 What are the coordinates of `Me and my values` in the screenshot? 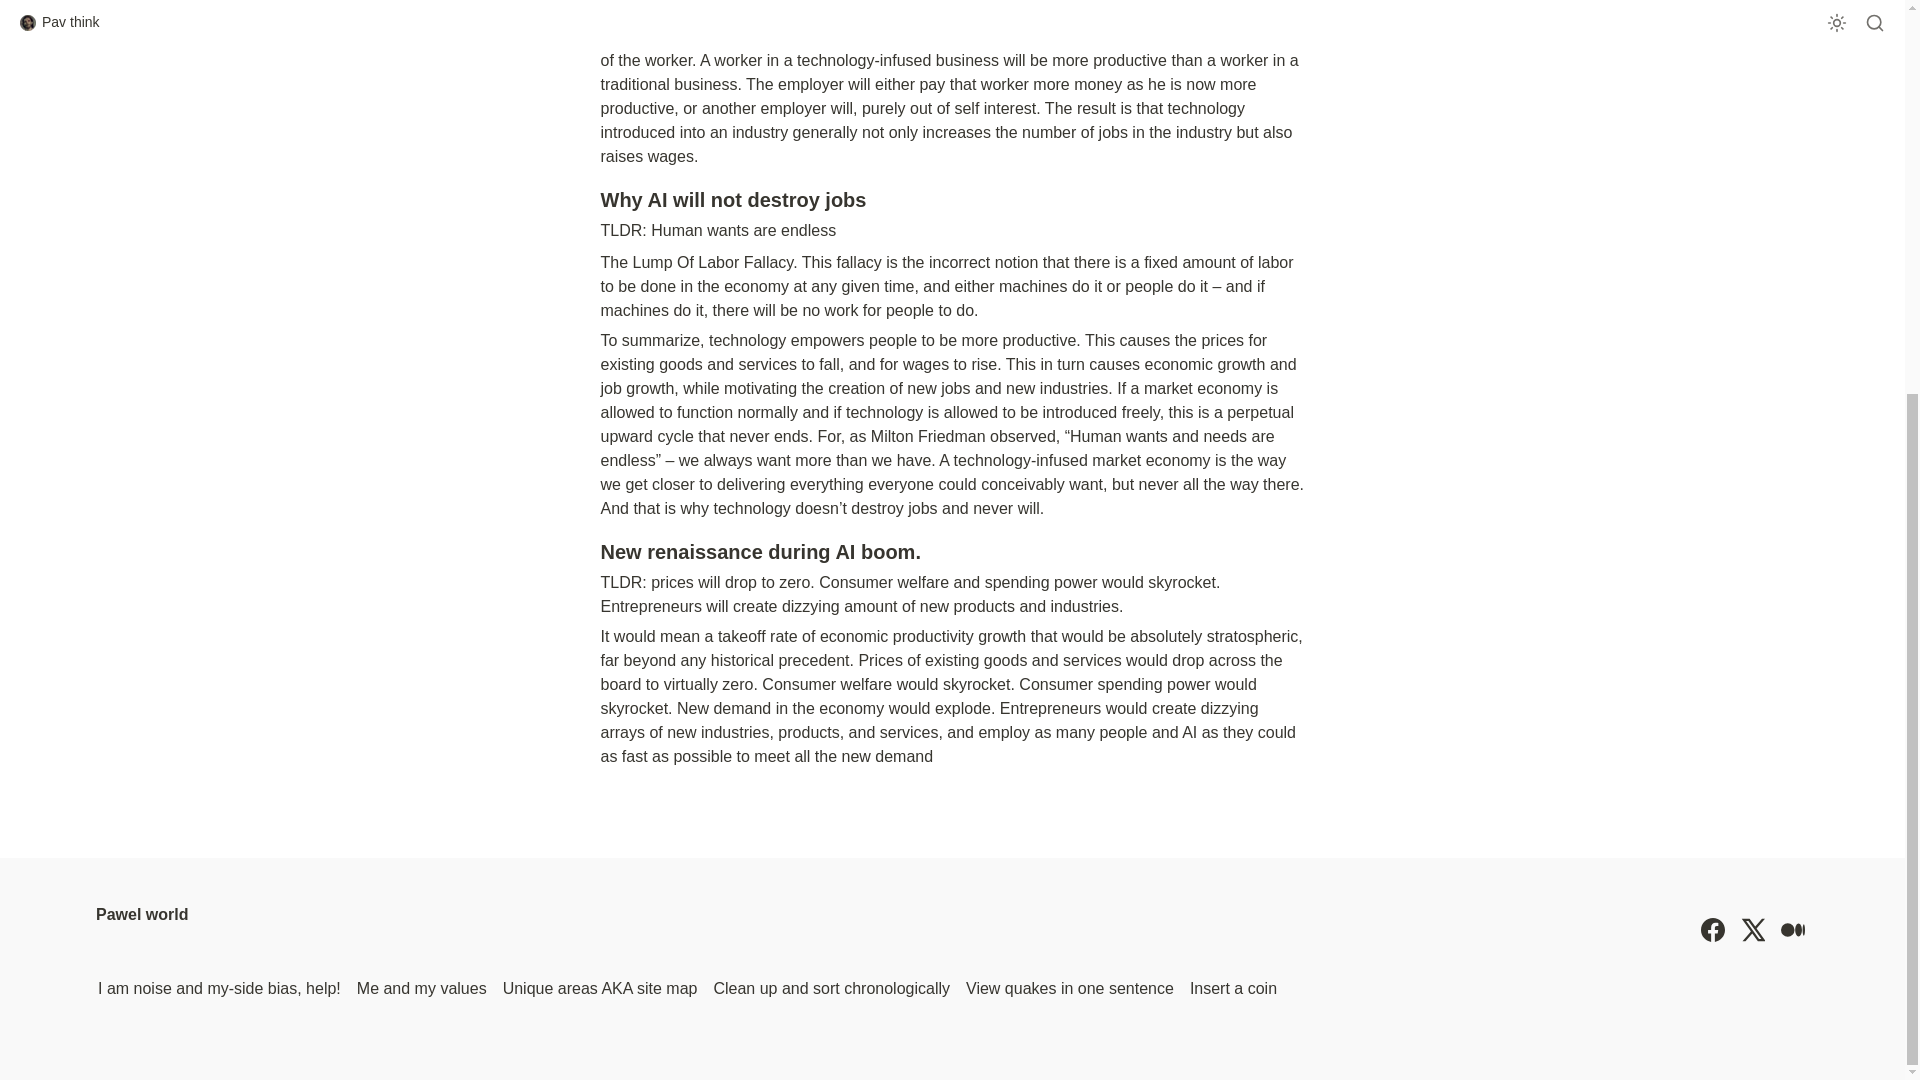 It's located at (422, 989).